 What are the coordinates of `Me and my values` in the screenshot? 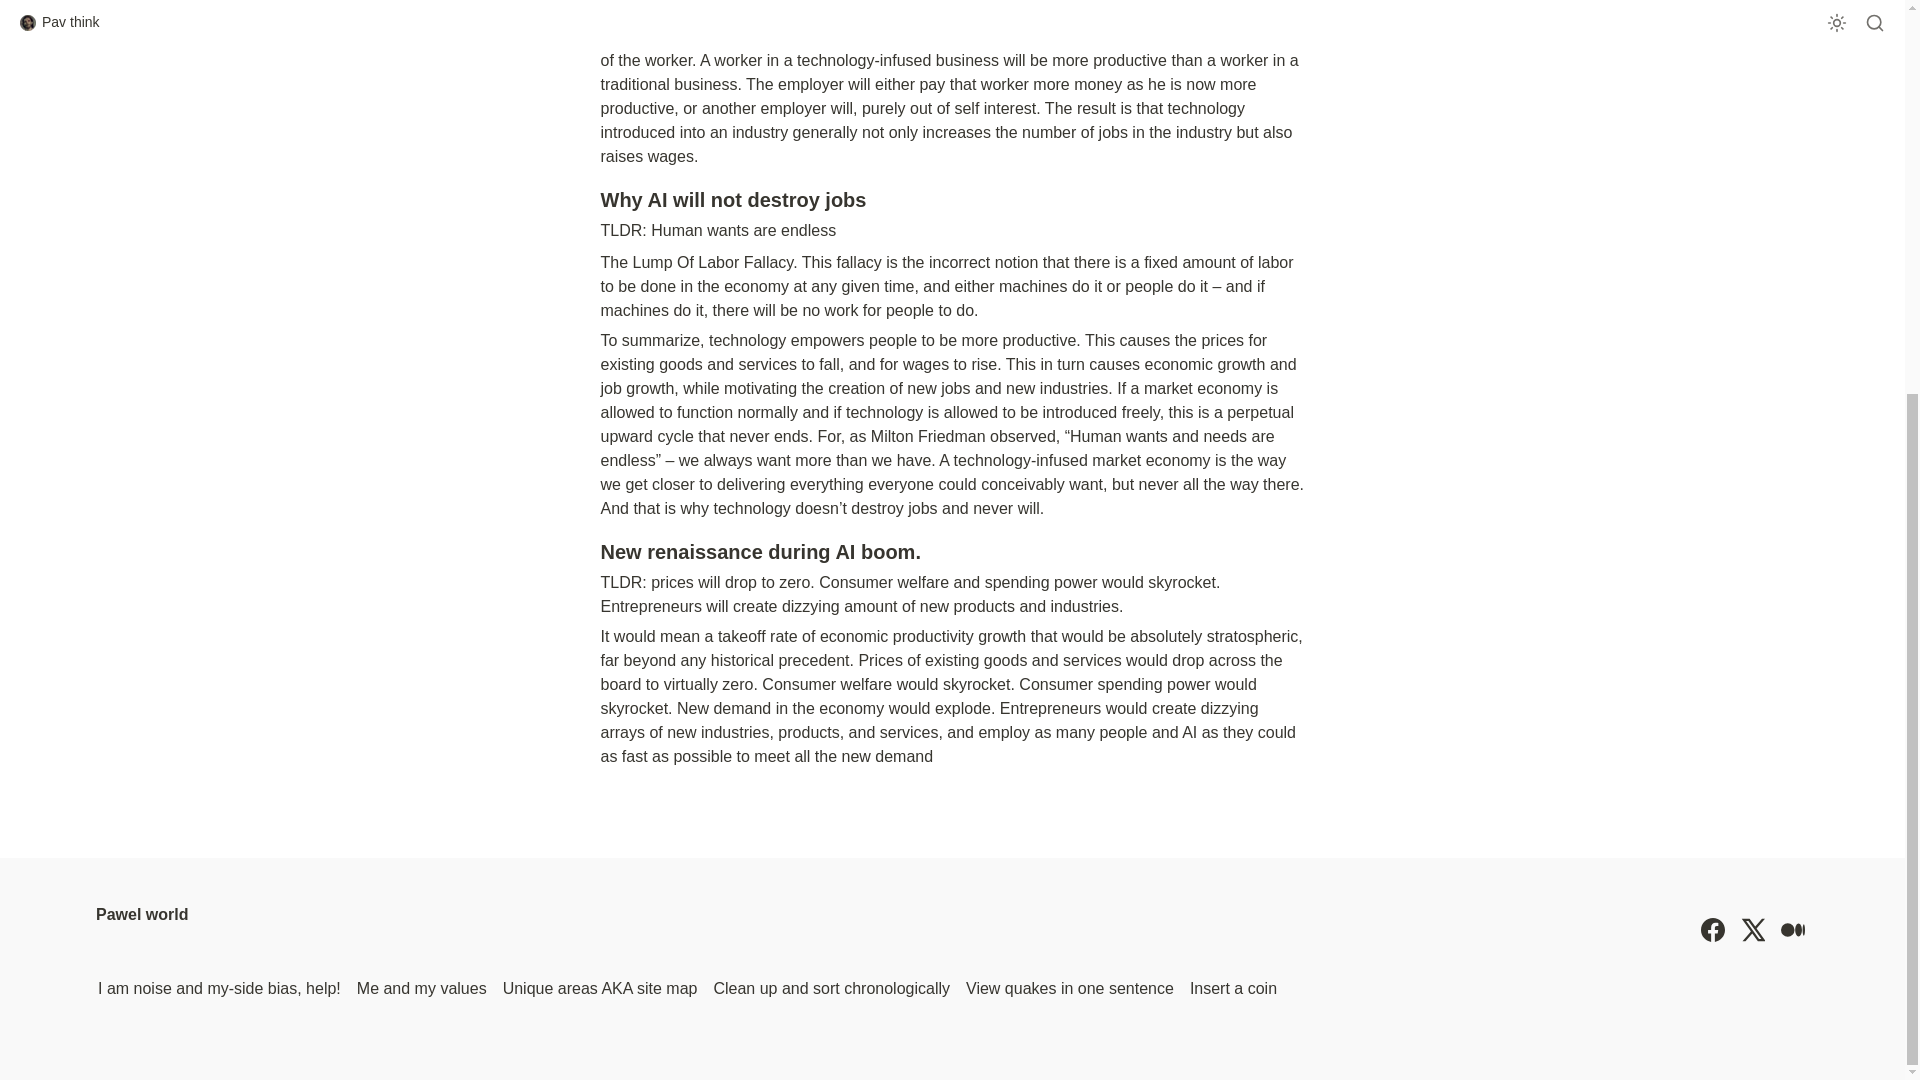 It's located at (422, 989).